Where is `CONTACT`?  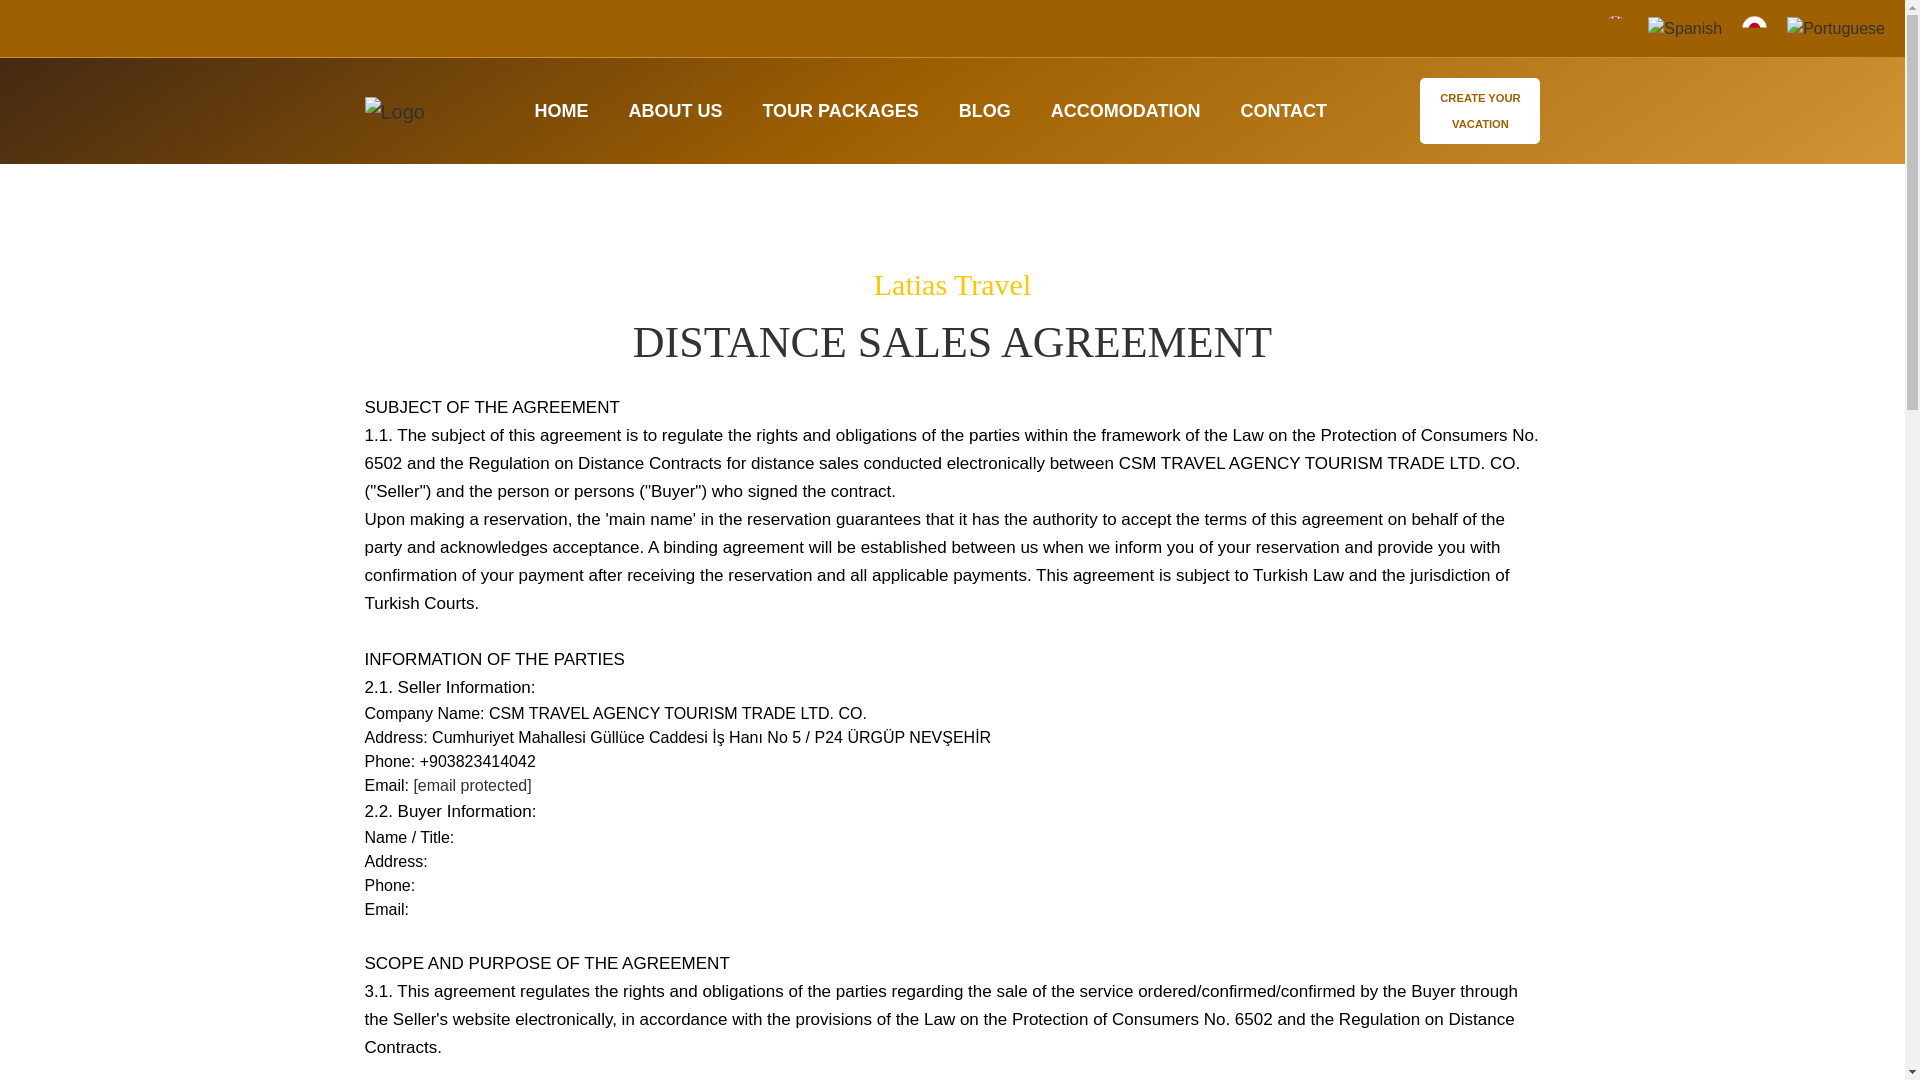
CONTACT is located at coordinates (1283, 111).